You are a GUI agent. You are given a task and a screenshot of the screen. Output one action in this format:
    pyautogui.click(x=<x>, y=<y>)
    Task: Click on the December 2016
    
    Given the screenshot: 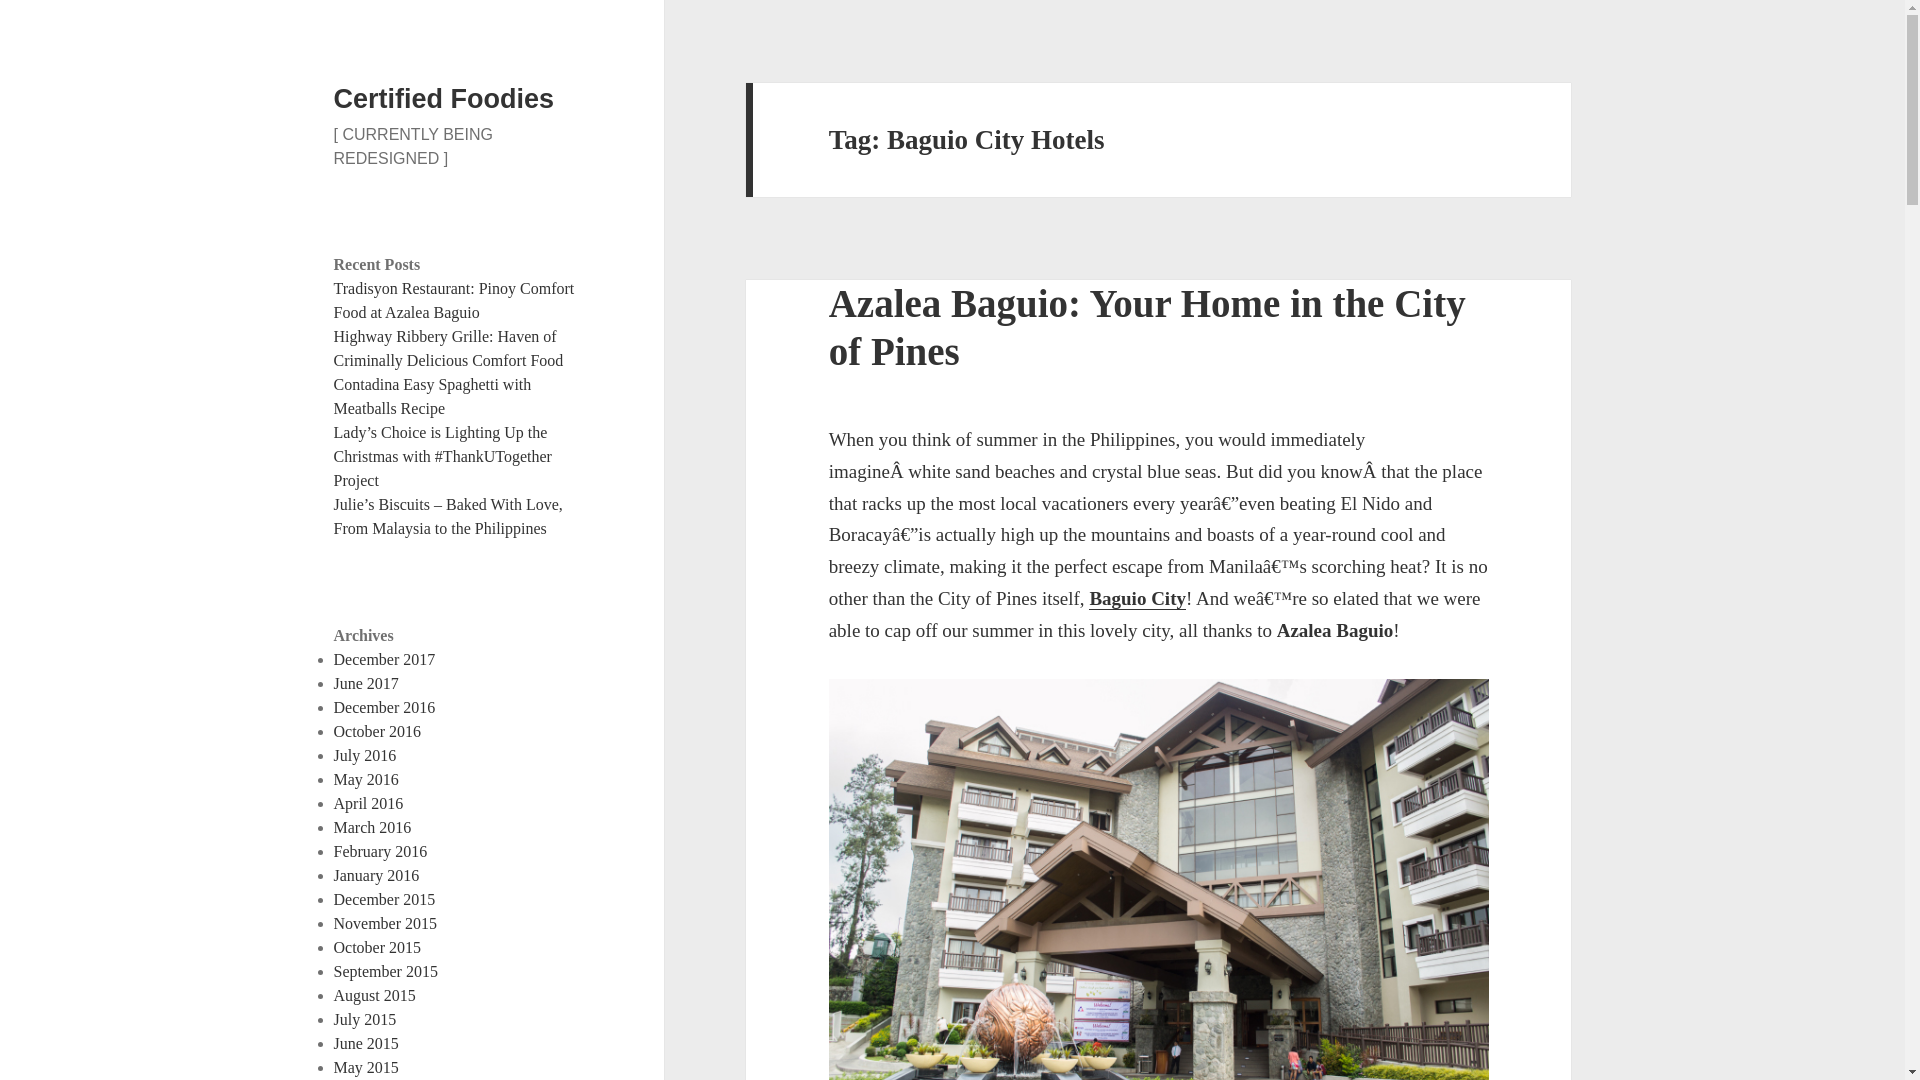 What is the action you would take?
    pyautogui.click(x=384, y=707)
    